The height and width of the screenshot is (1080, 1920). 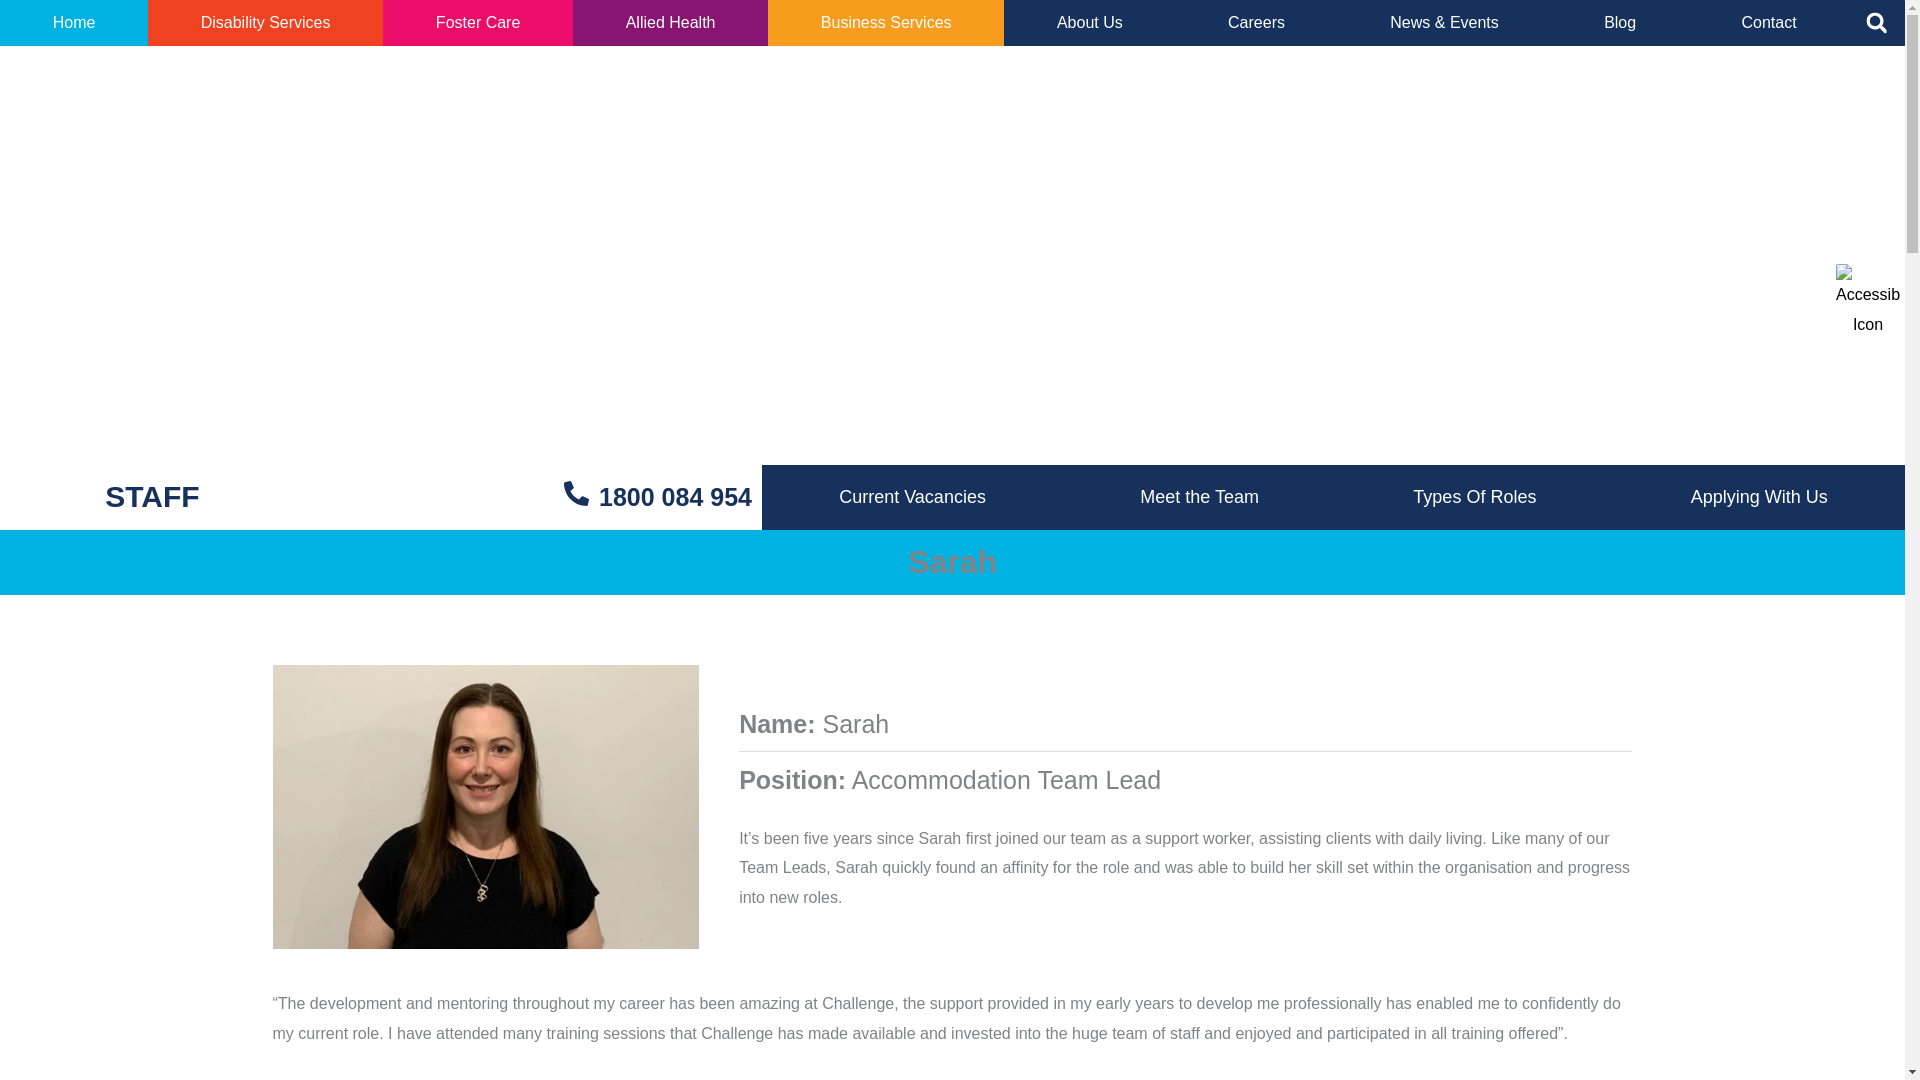 I want to click on Disability Services, so click(x=264, y=23).